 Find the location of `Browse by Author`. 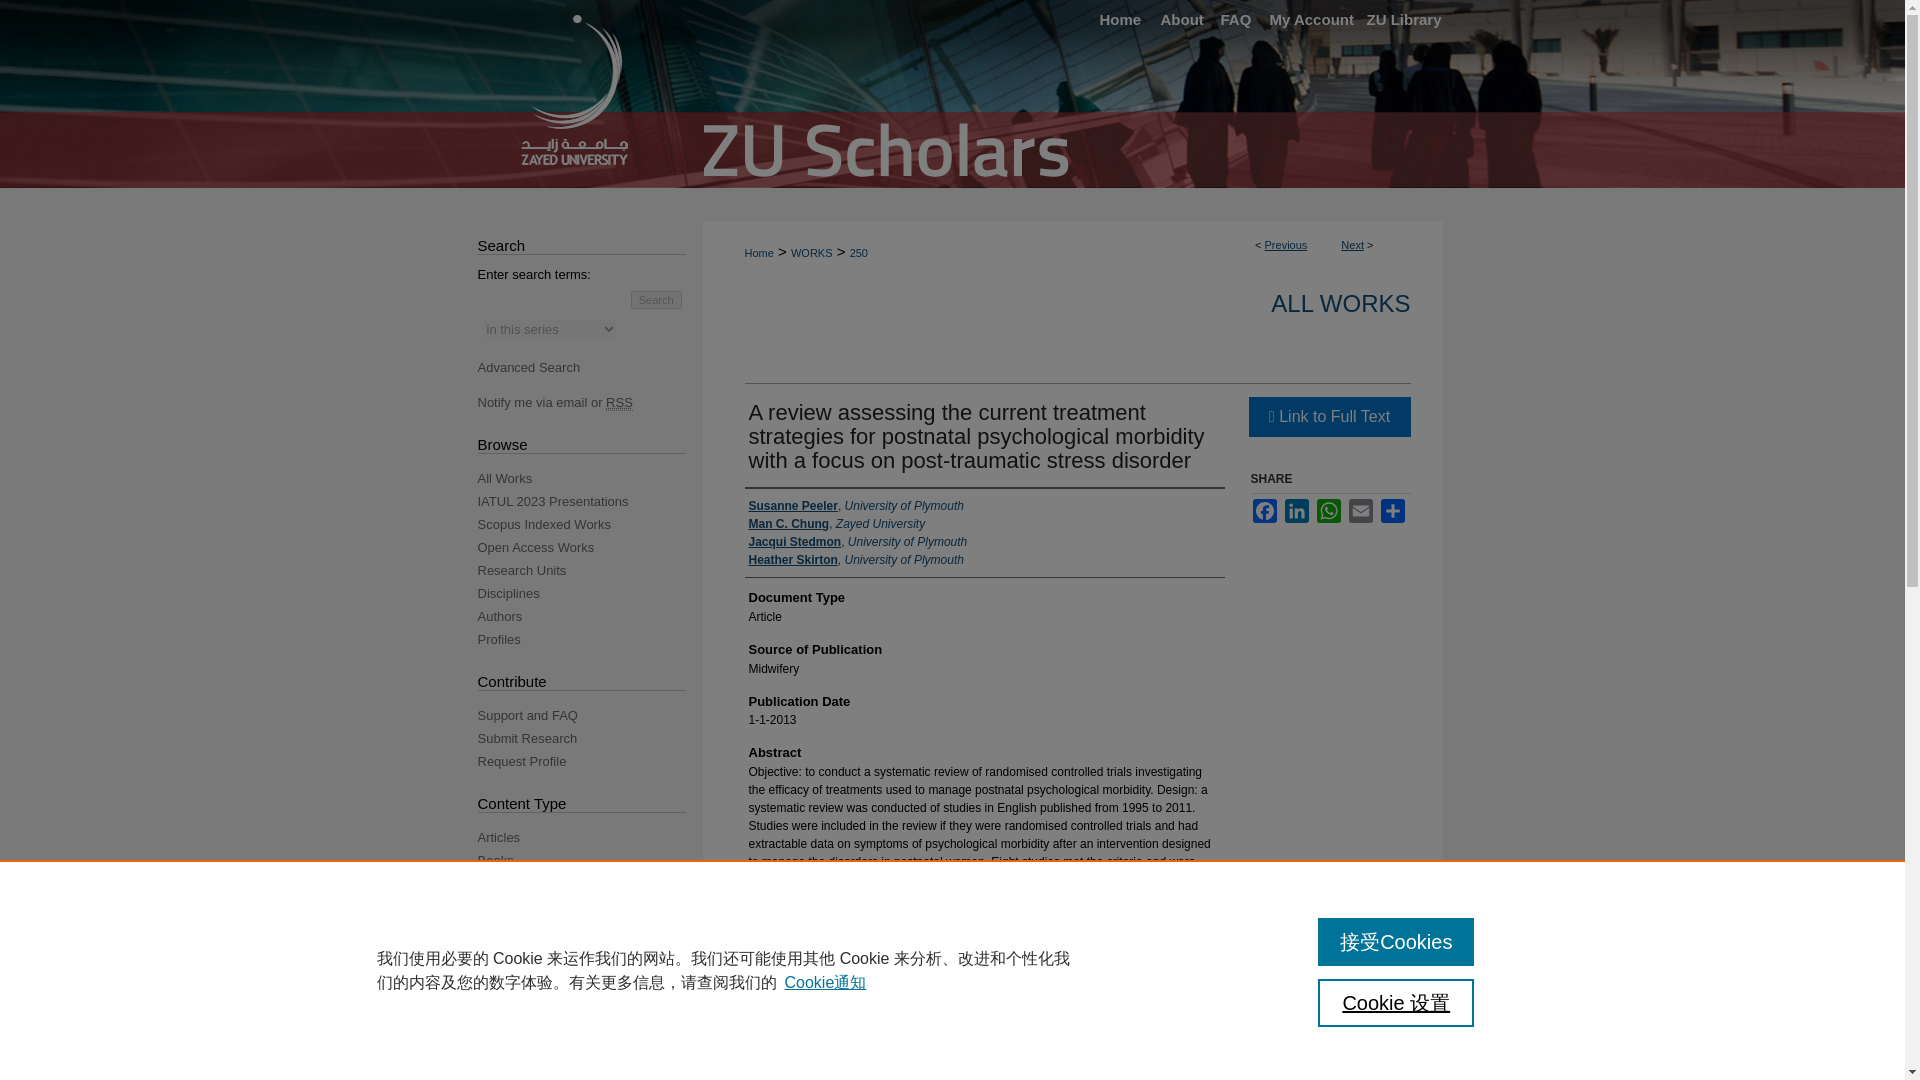

Browse by Author is located at coordinates (590, 616).